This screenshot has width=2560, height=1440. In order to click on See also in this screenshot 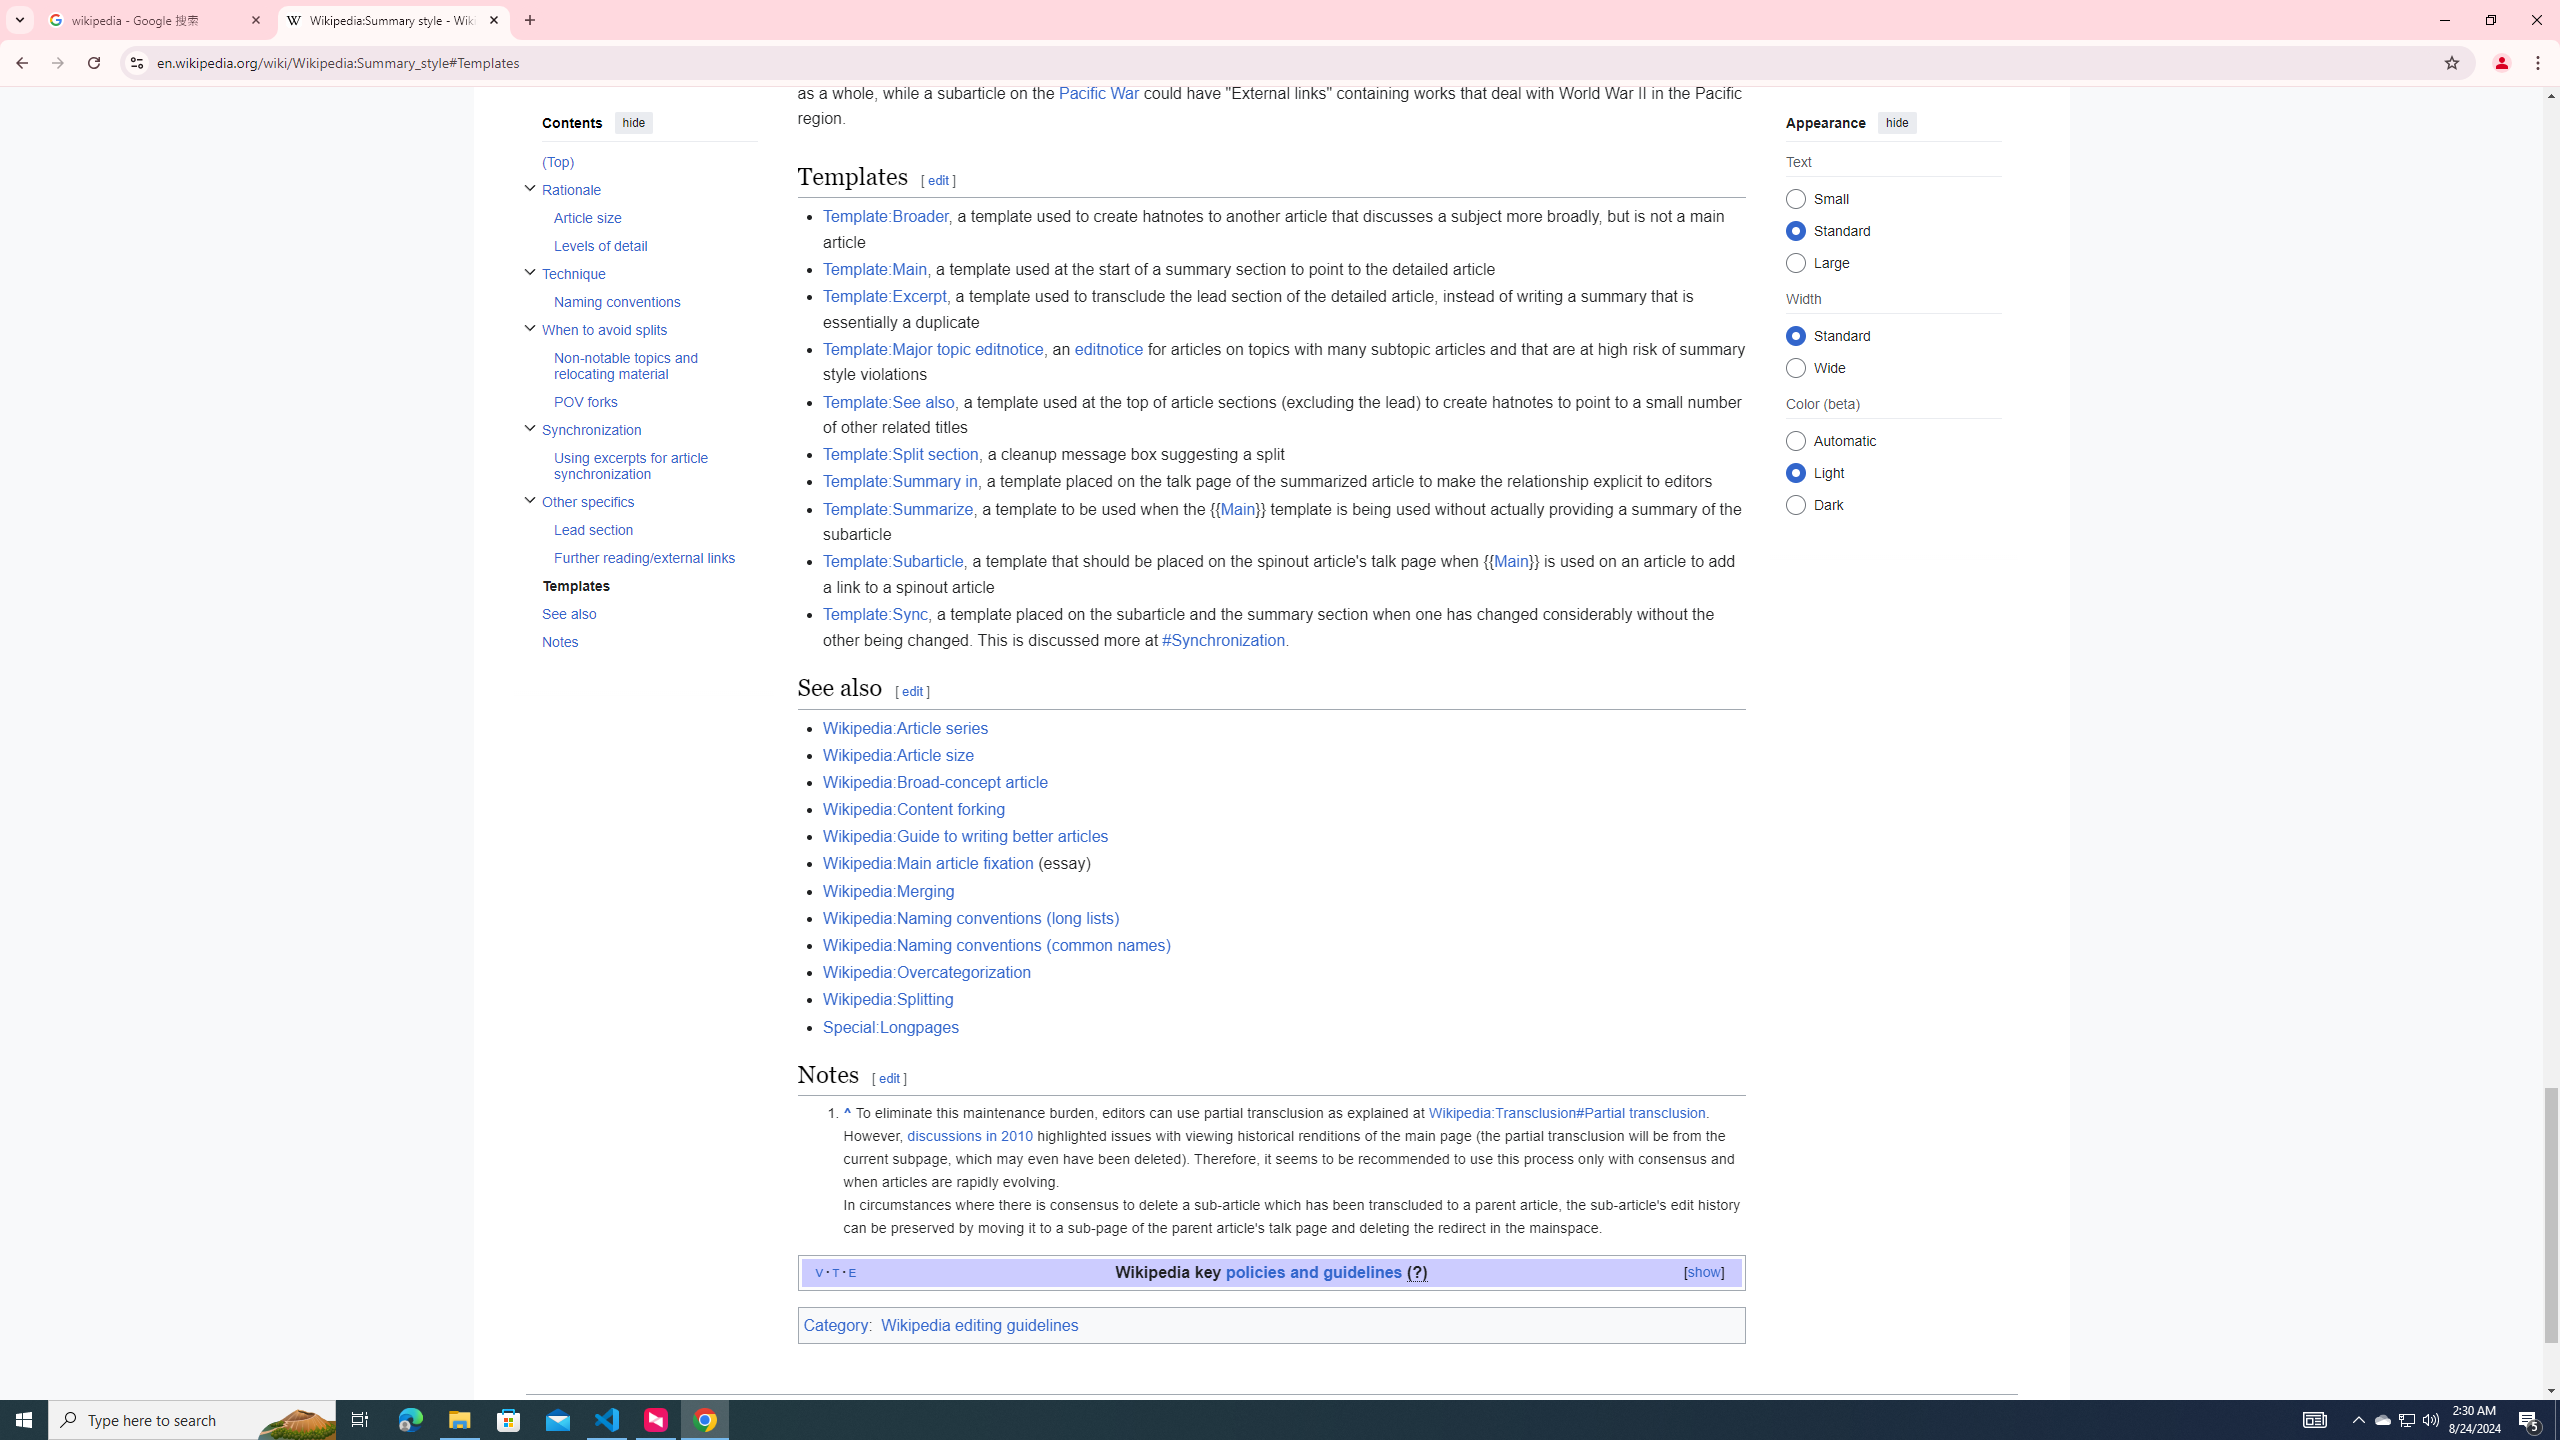, I will do `click(648, 613)`.